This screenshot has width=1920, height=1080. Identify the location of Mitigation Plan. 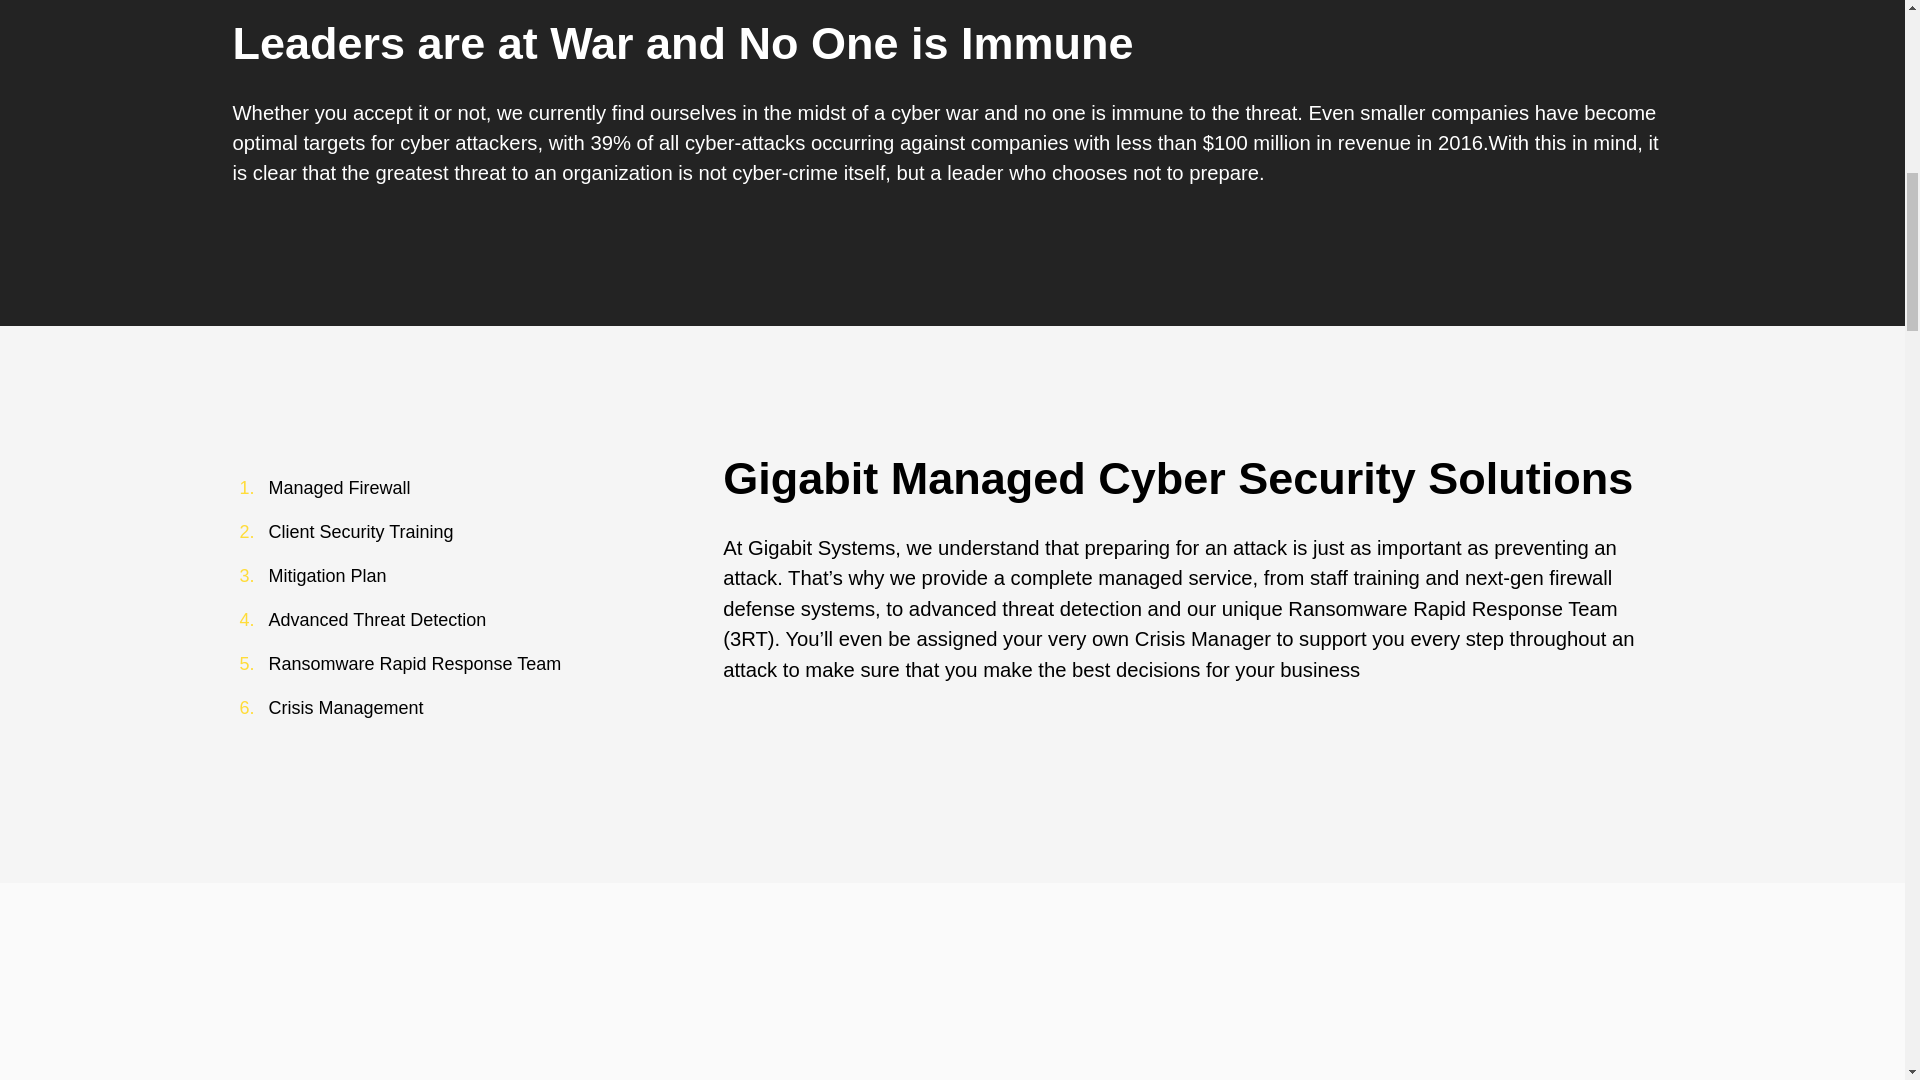
(326, 576).